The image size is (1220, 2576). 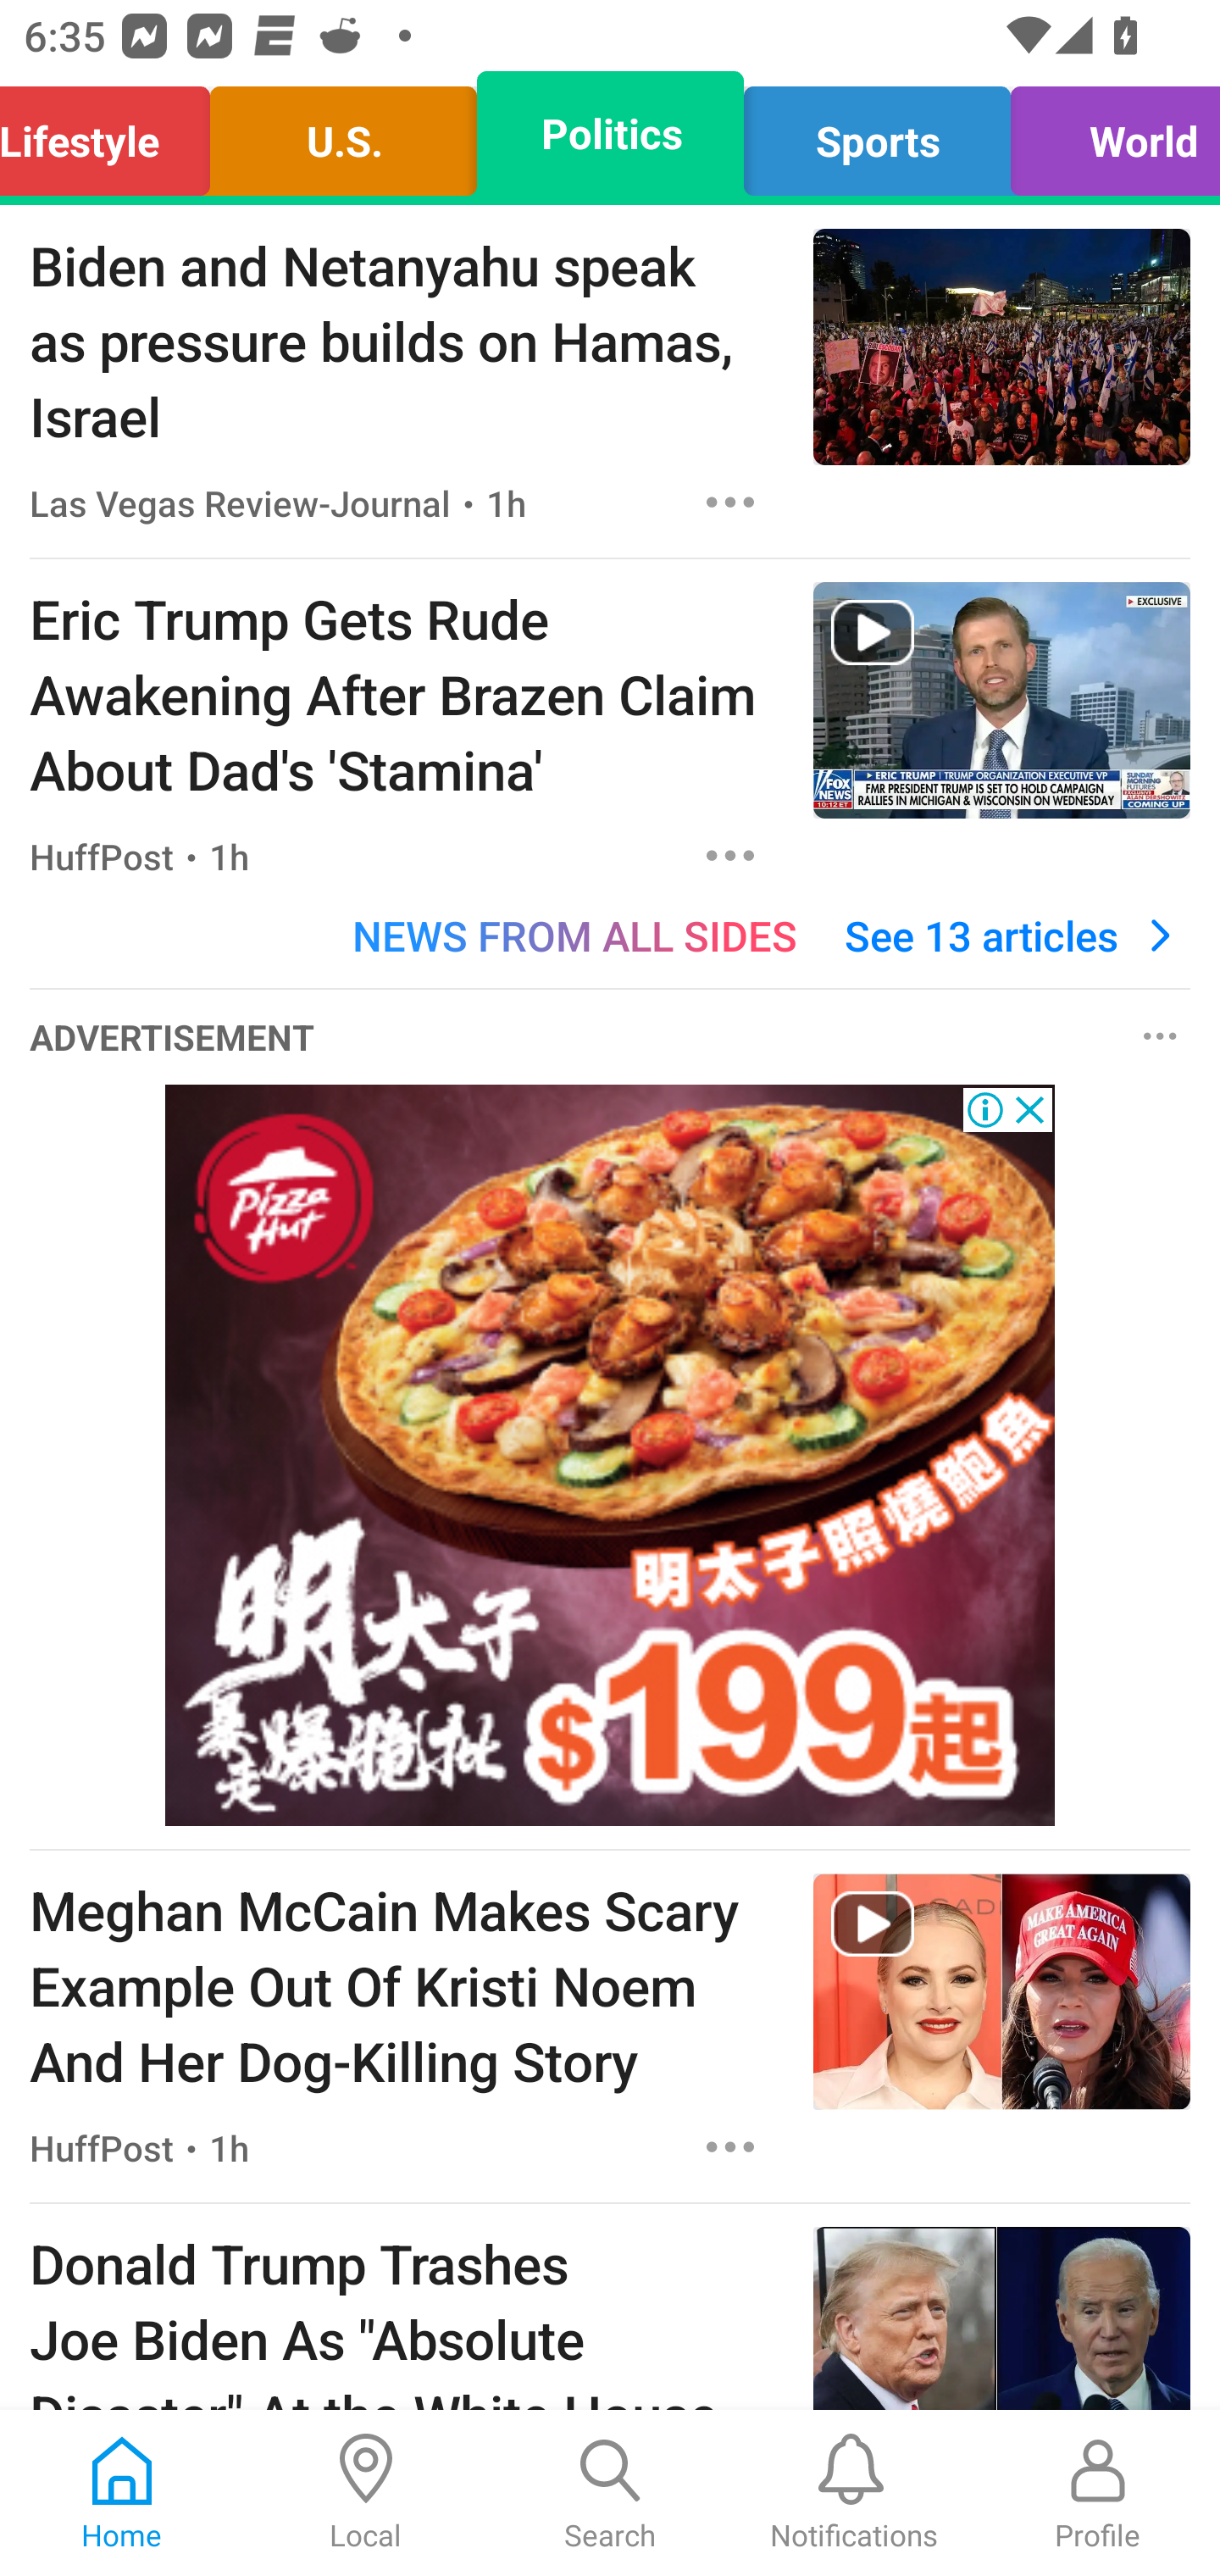 I want to click on Options, so click(x=730, y=2146).